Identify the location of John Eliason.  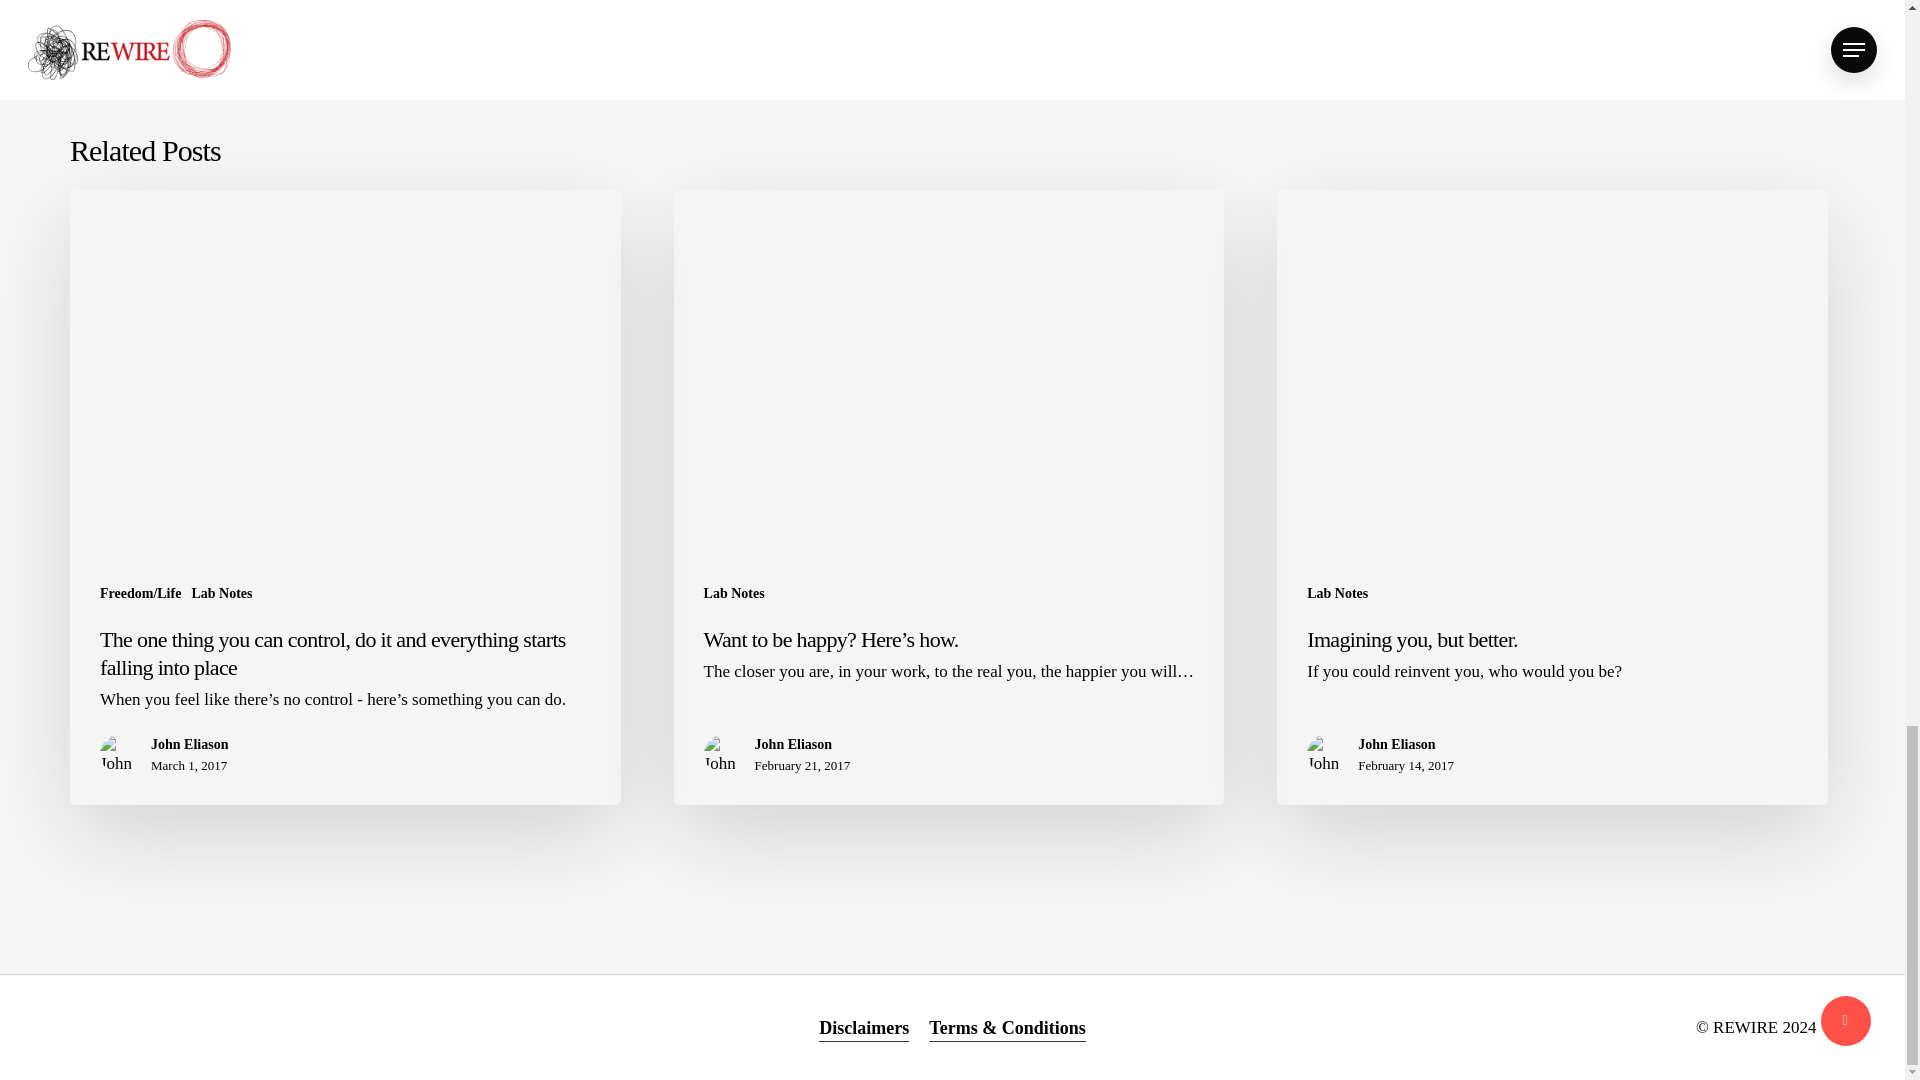
(1405, 745).